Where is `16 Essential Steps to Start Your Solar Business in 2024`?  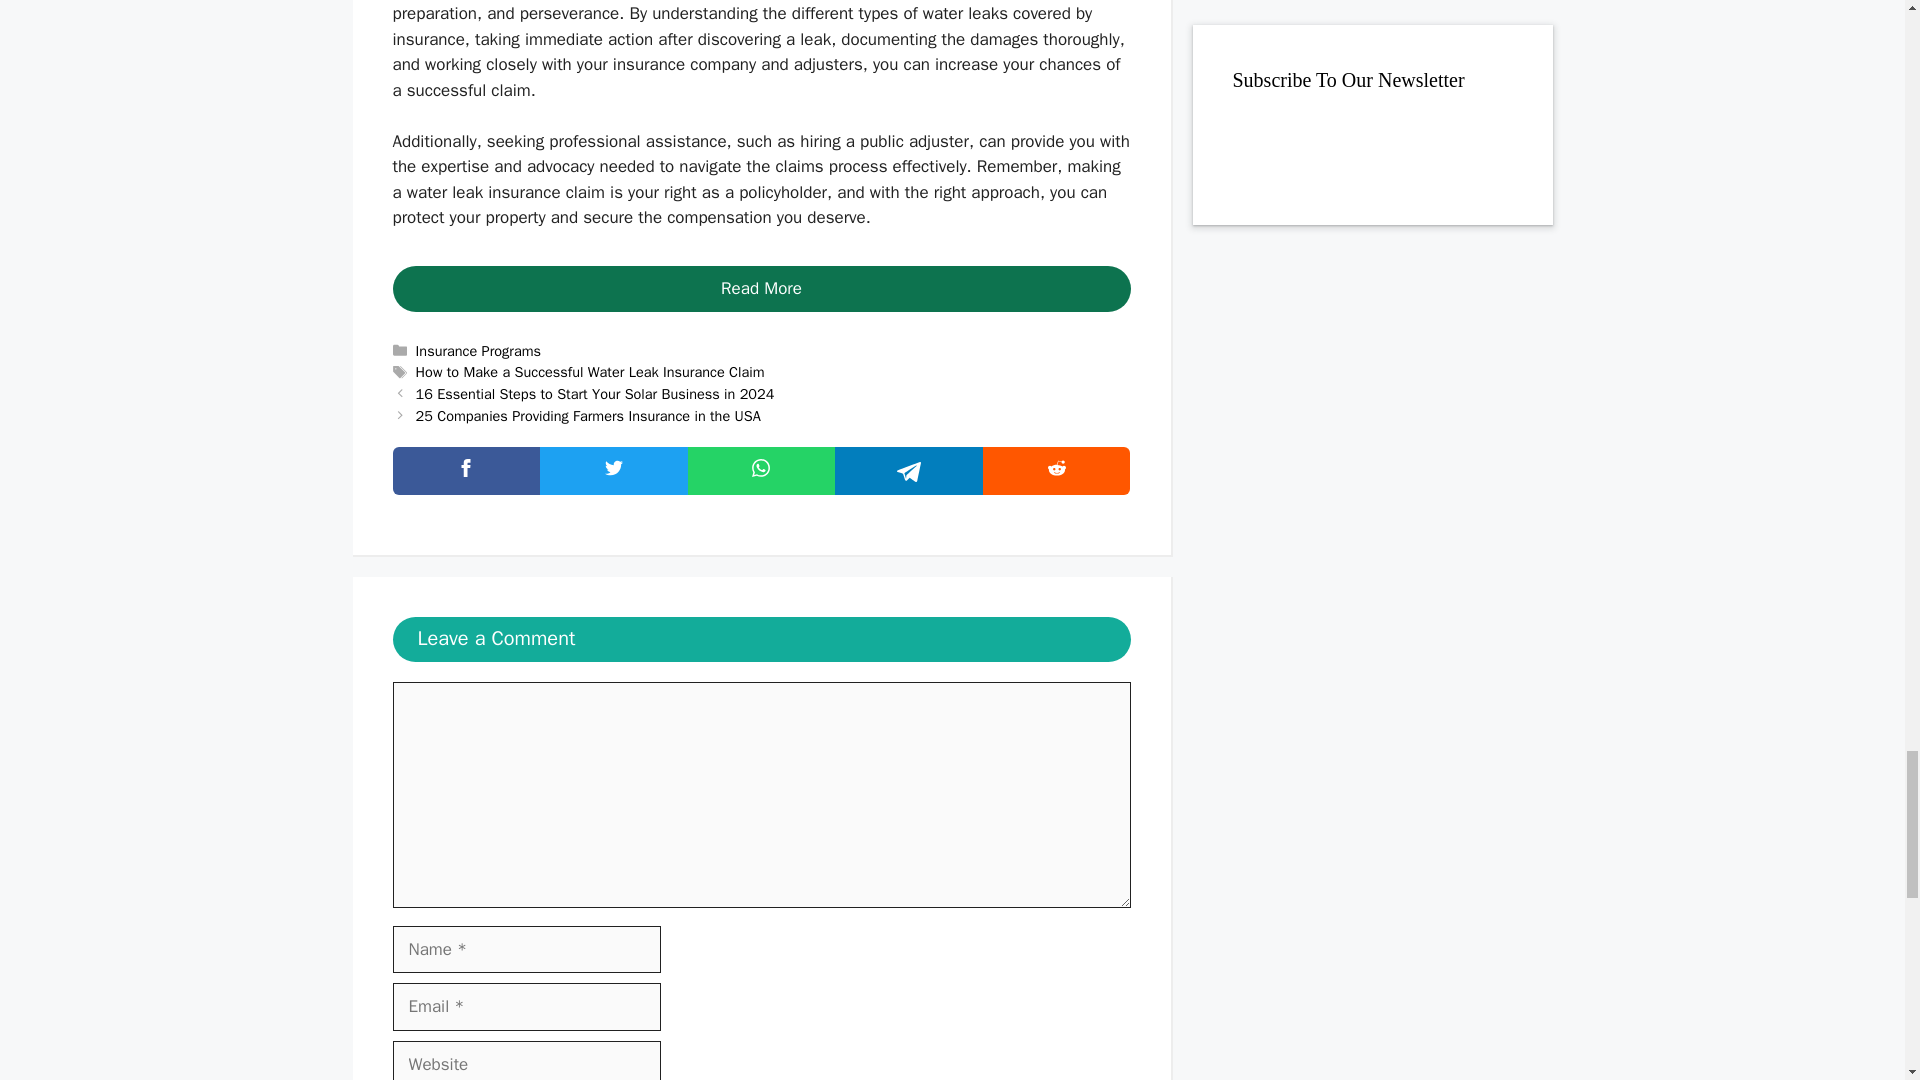
16 Essential Steps to Start Your Solar Business in 2024 is located at coordinates (596, 393).